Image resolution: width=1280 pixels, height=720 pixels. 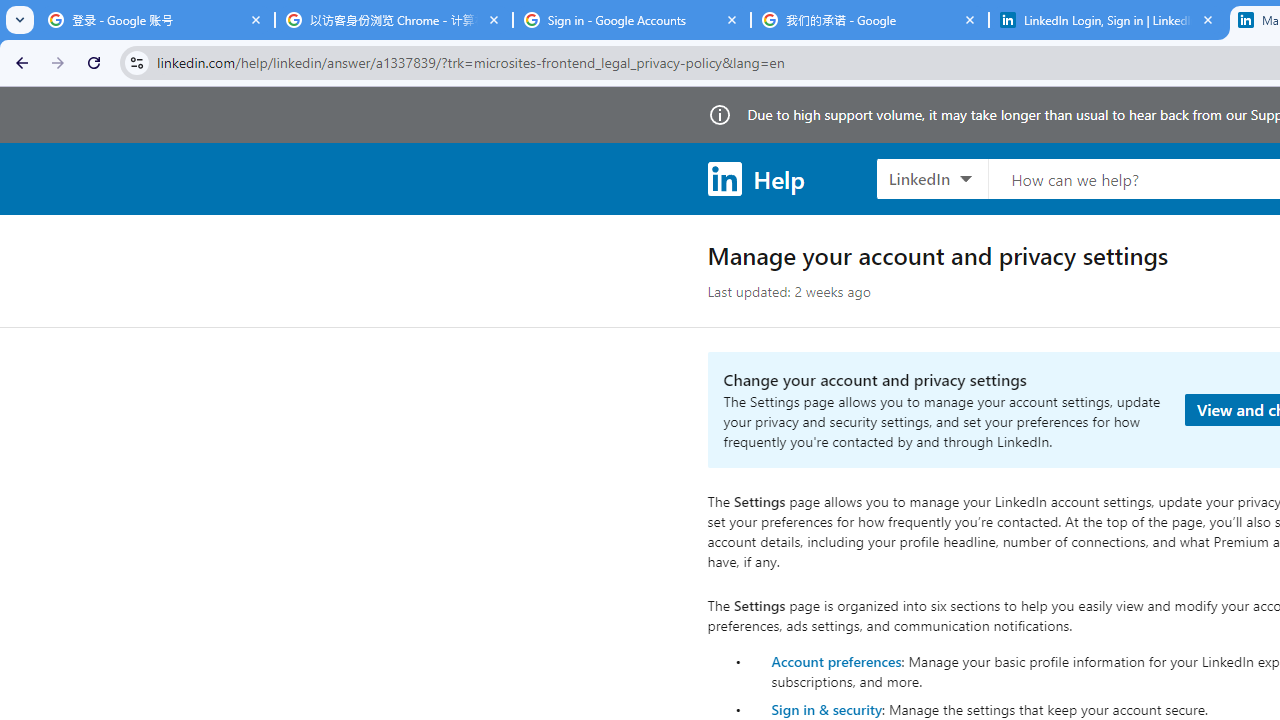 What do you see at coordinates (632, 20) in the screenshot?
I see `Sign in - Google Accounts` at bounding box center [632, 20].